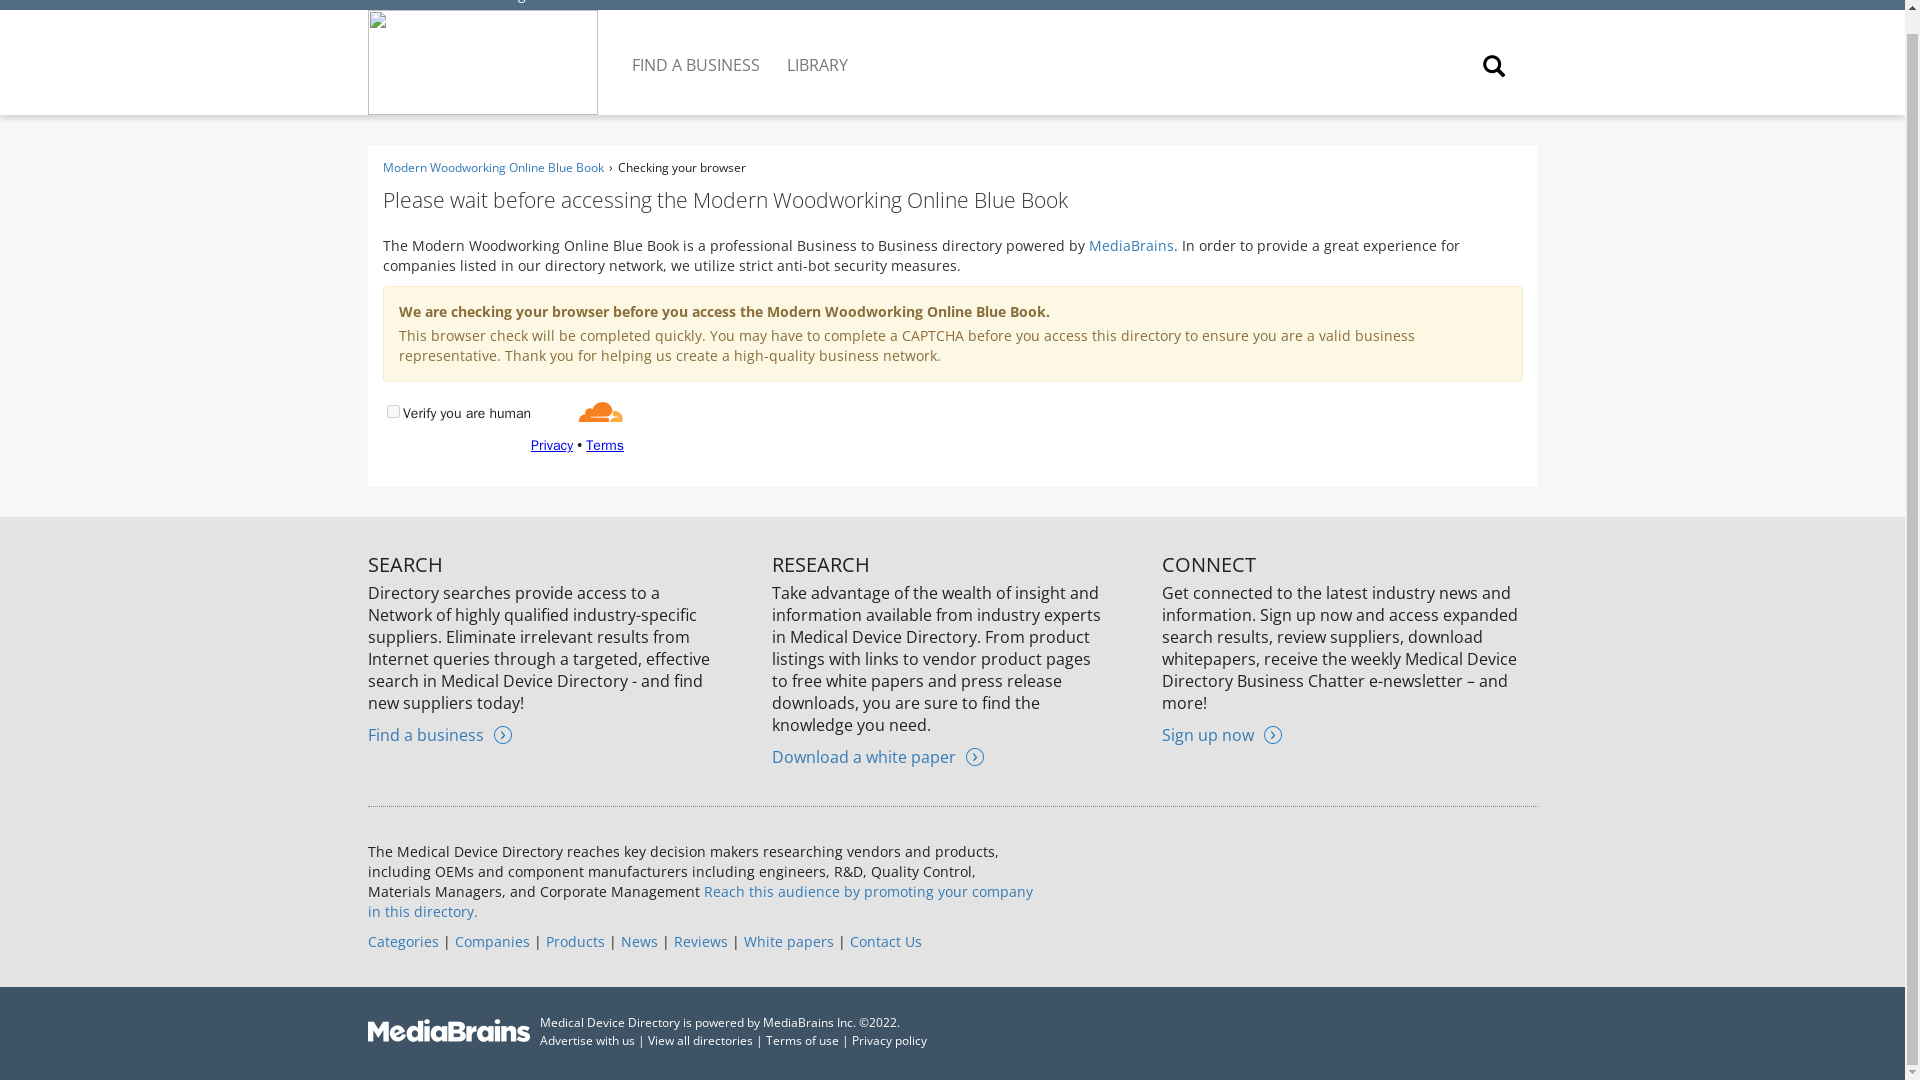 This screenshot has width=1920, height=1080. What do you see at coordinates (890, 1040) in the screenshot?
I see `Privacy policy` at bounding box center [890, 1040].